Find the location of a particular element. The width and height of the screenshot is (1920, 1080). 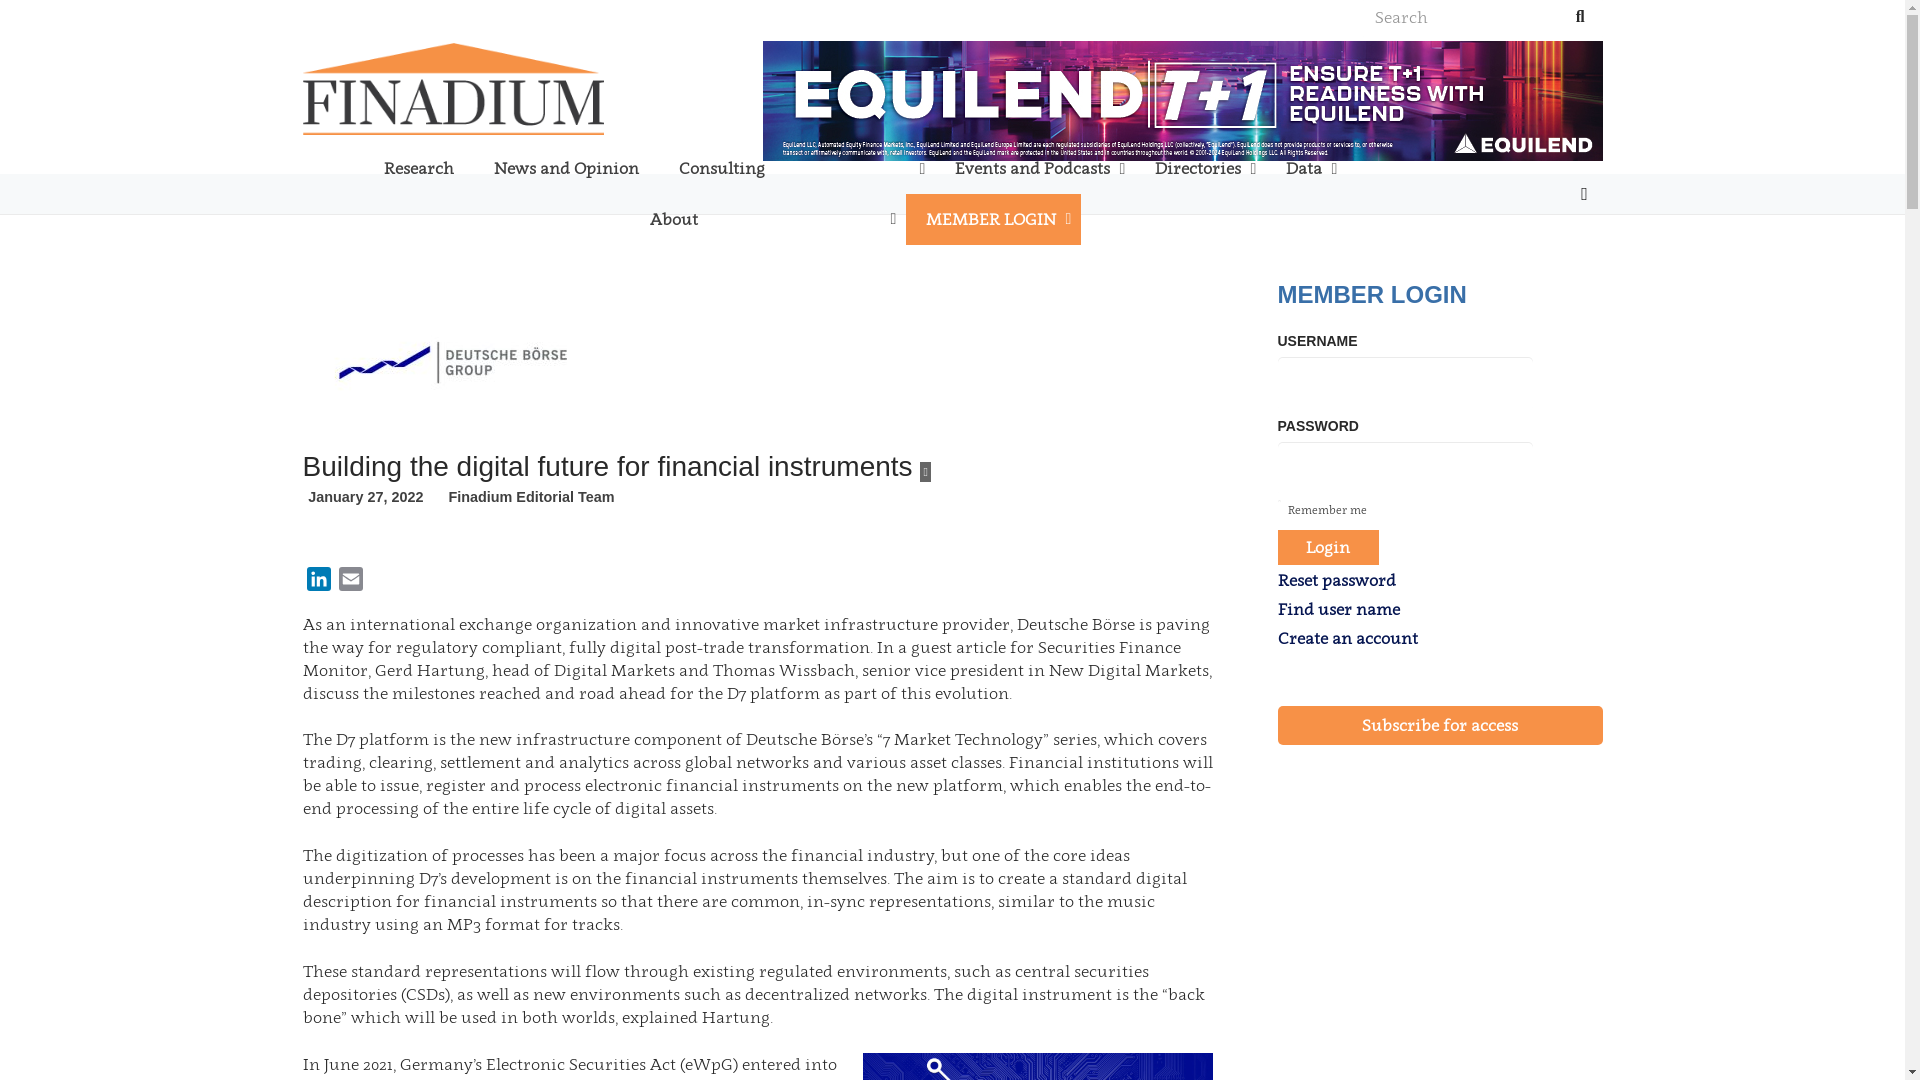

News and Opinion is located at coordinates (566, 168).